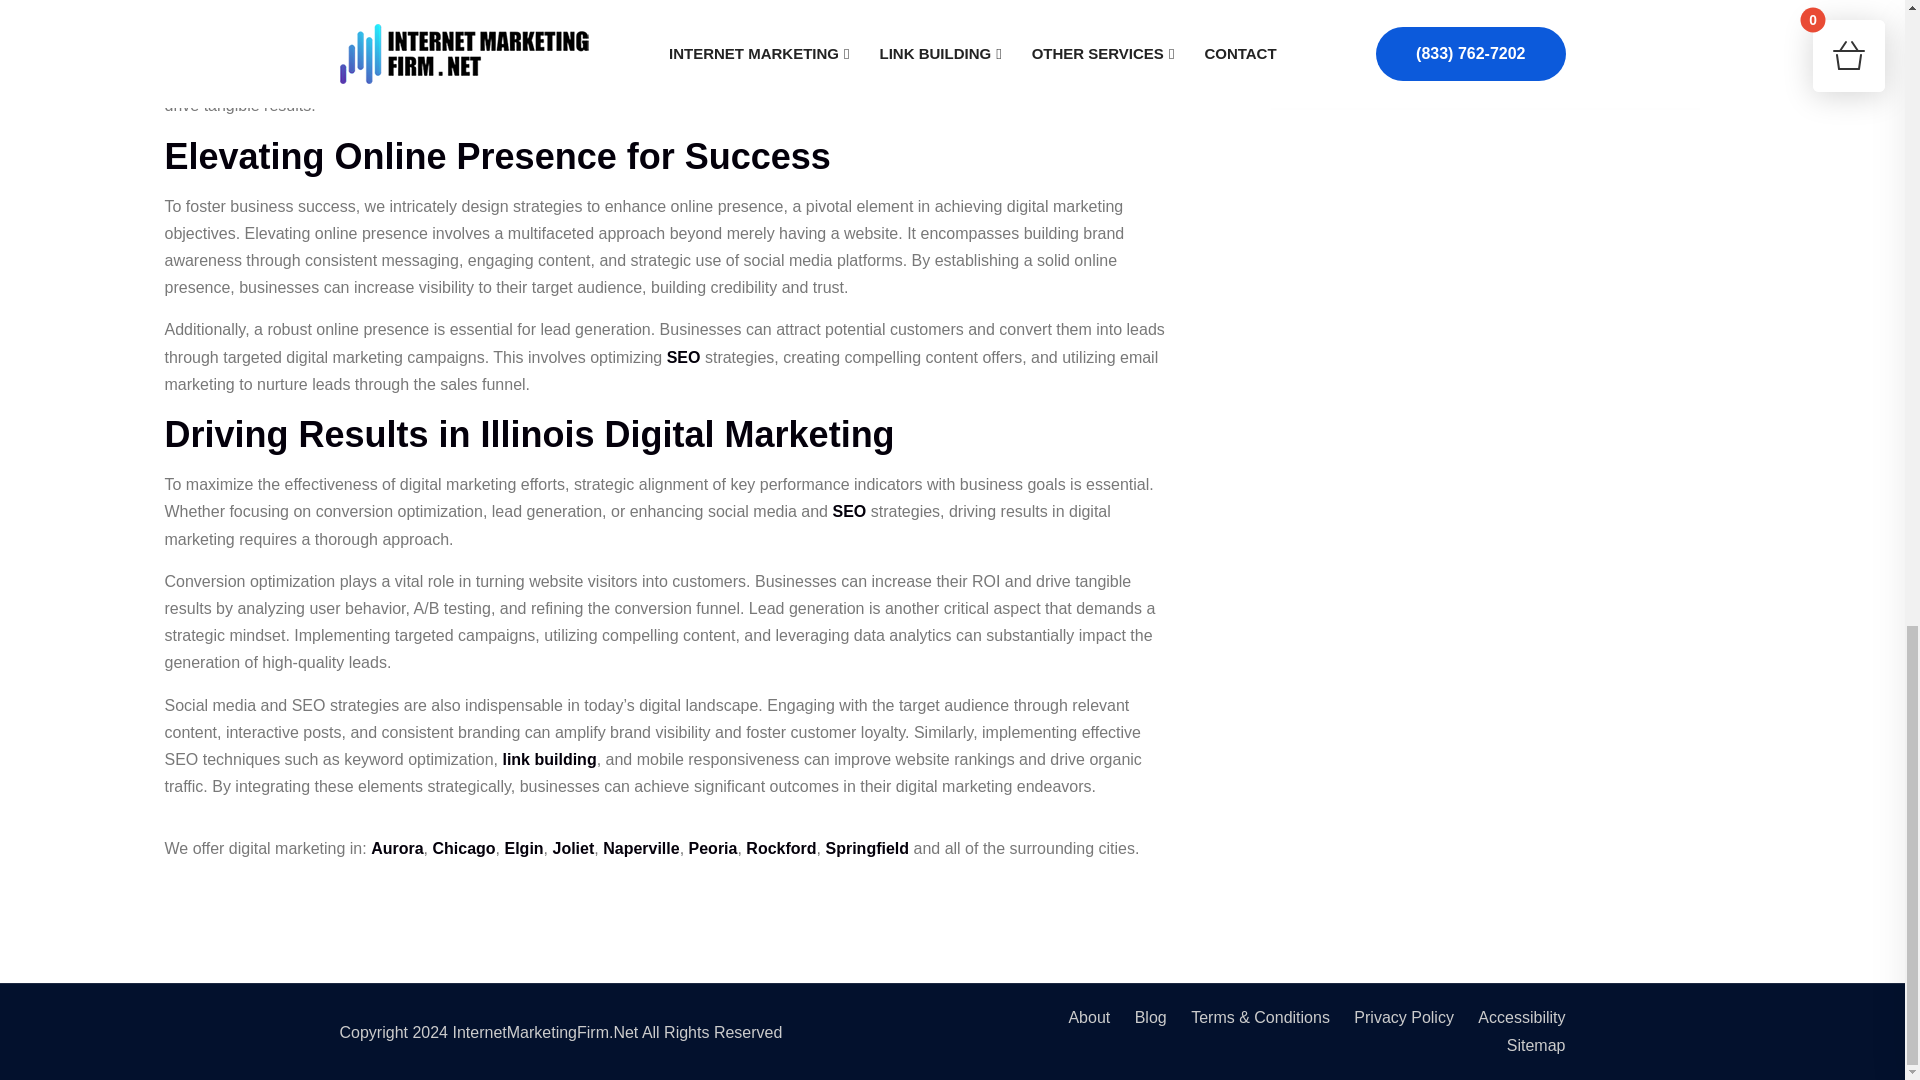 This screenshot has height=1080, width=1920. Describe the element at coordinates (848, 511) in the screenshot. I see `SEO` at that location.